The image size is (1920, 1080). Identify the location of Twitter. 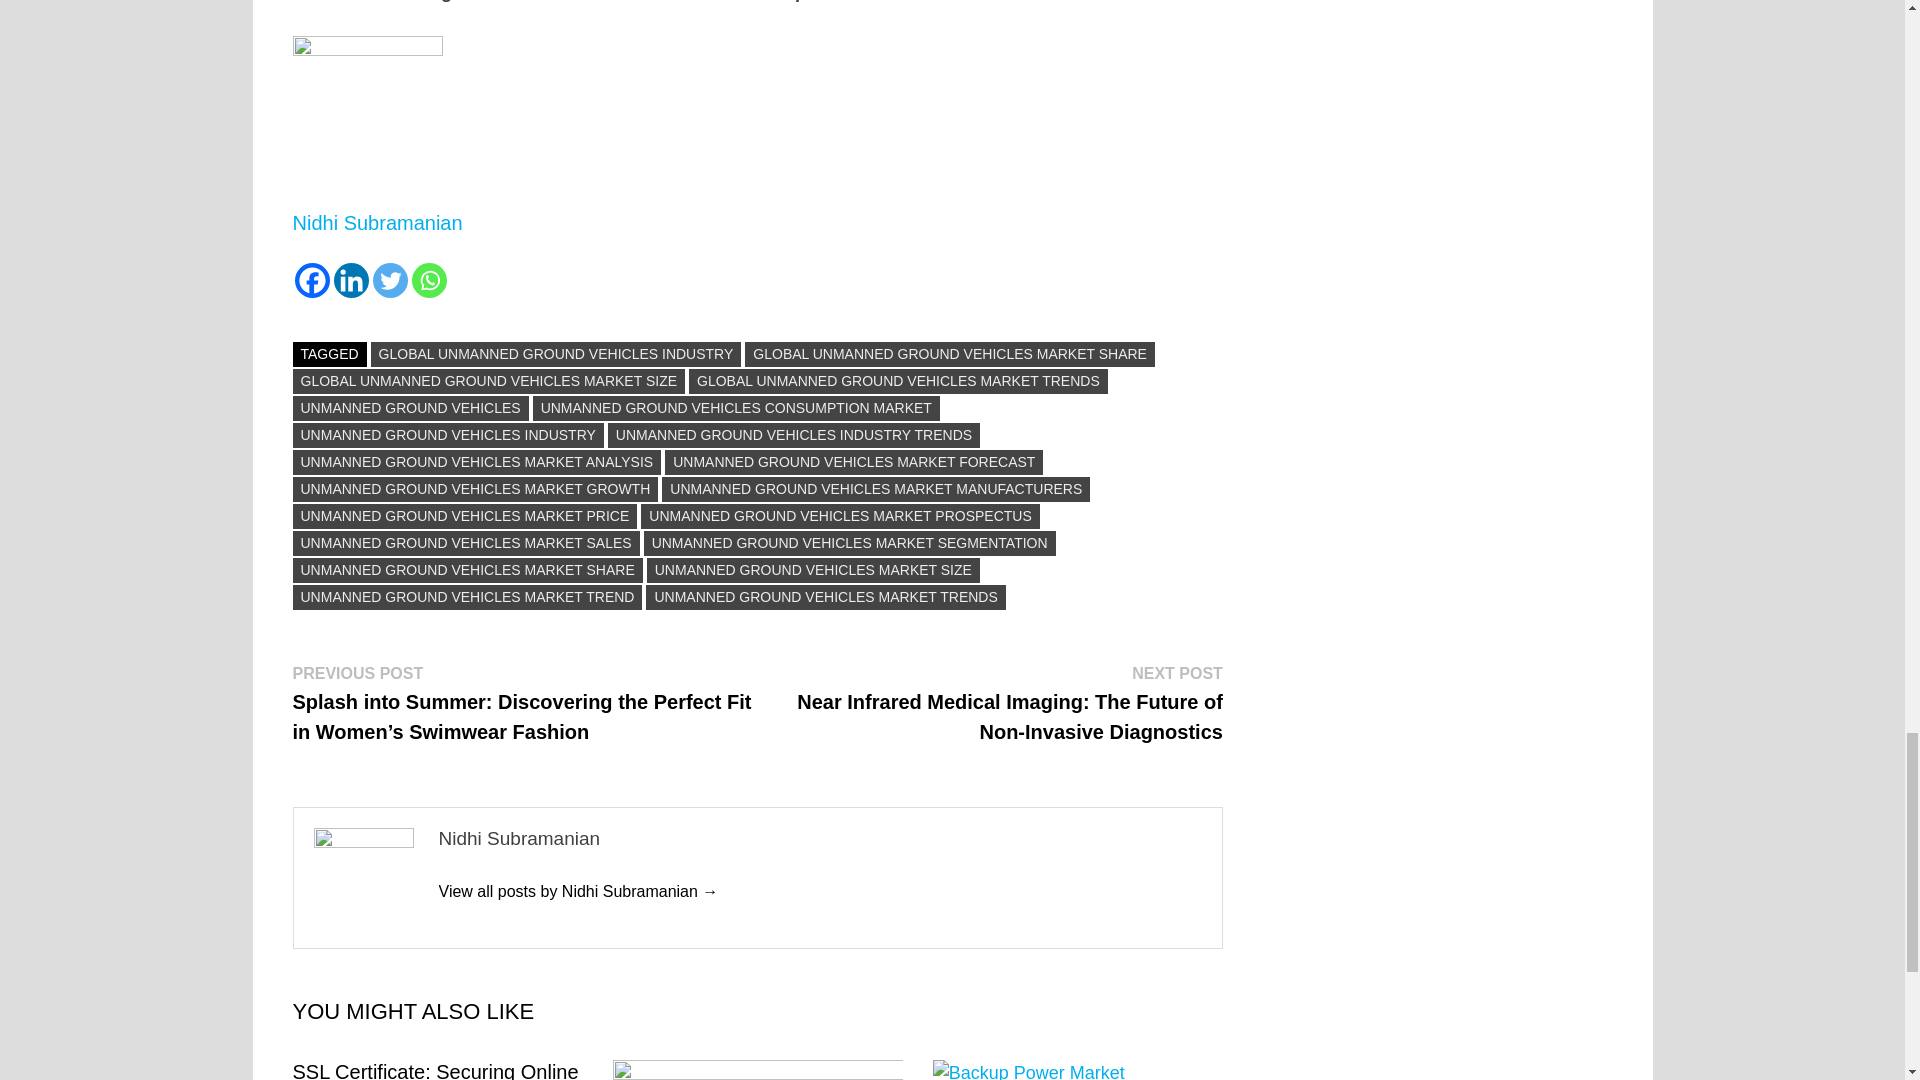
(390, 280).